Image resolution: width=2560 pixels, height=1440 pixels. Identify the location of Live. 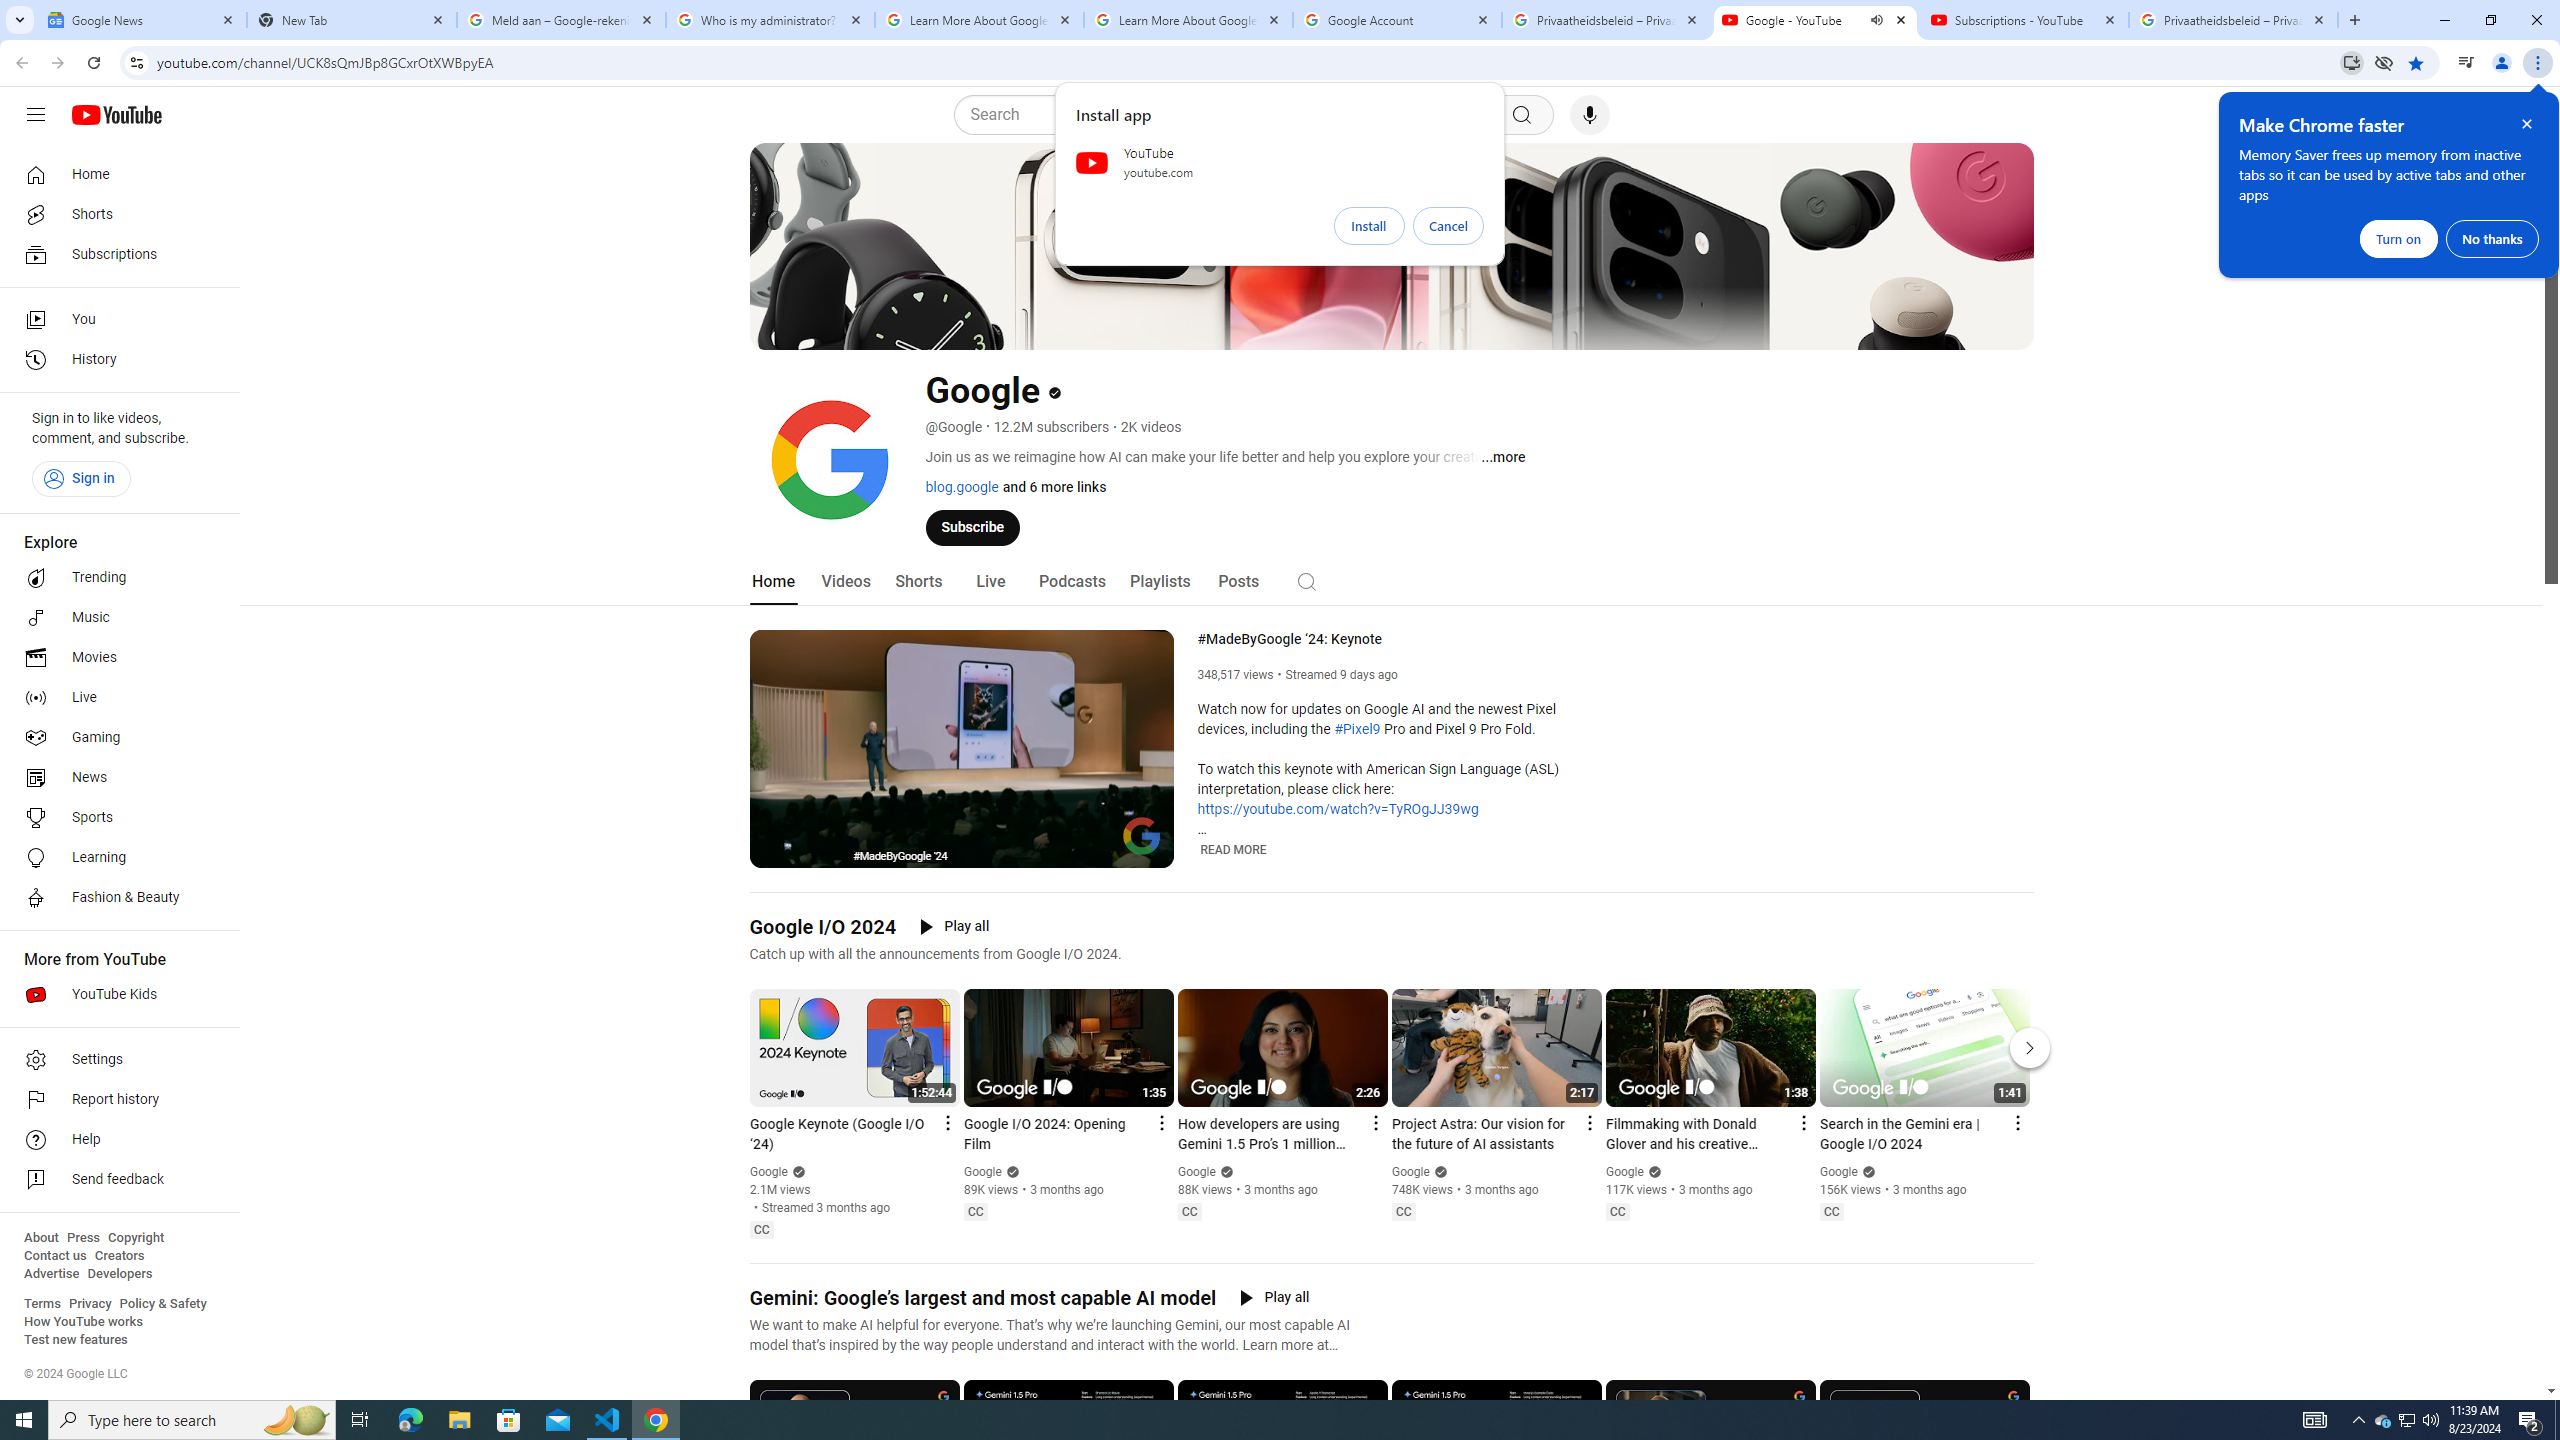
(114, 698).